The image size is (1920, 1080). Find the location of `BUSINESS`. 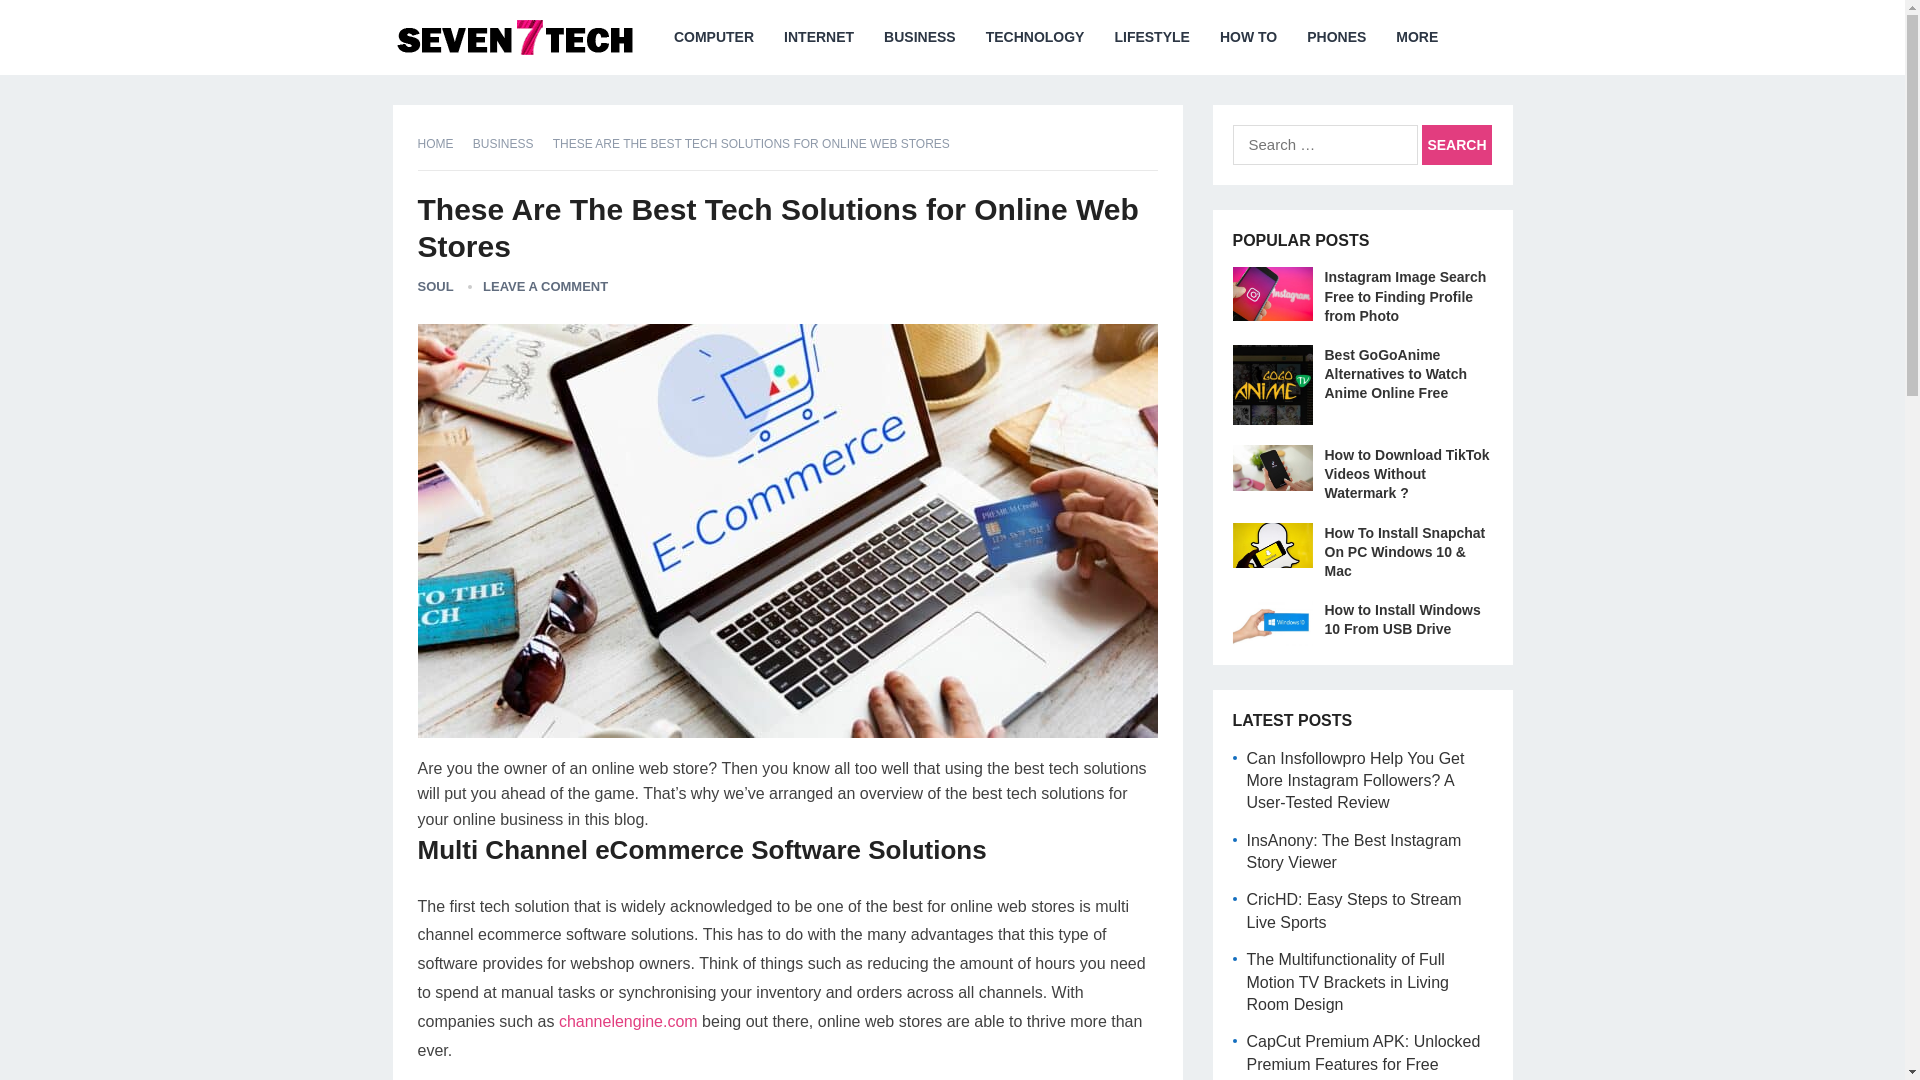

BUSINESS is located at coordinates (920, 37).